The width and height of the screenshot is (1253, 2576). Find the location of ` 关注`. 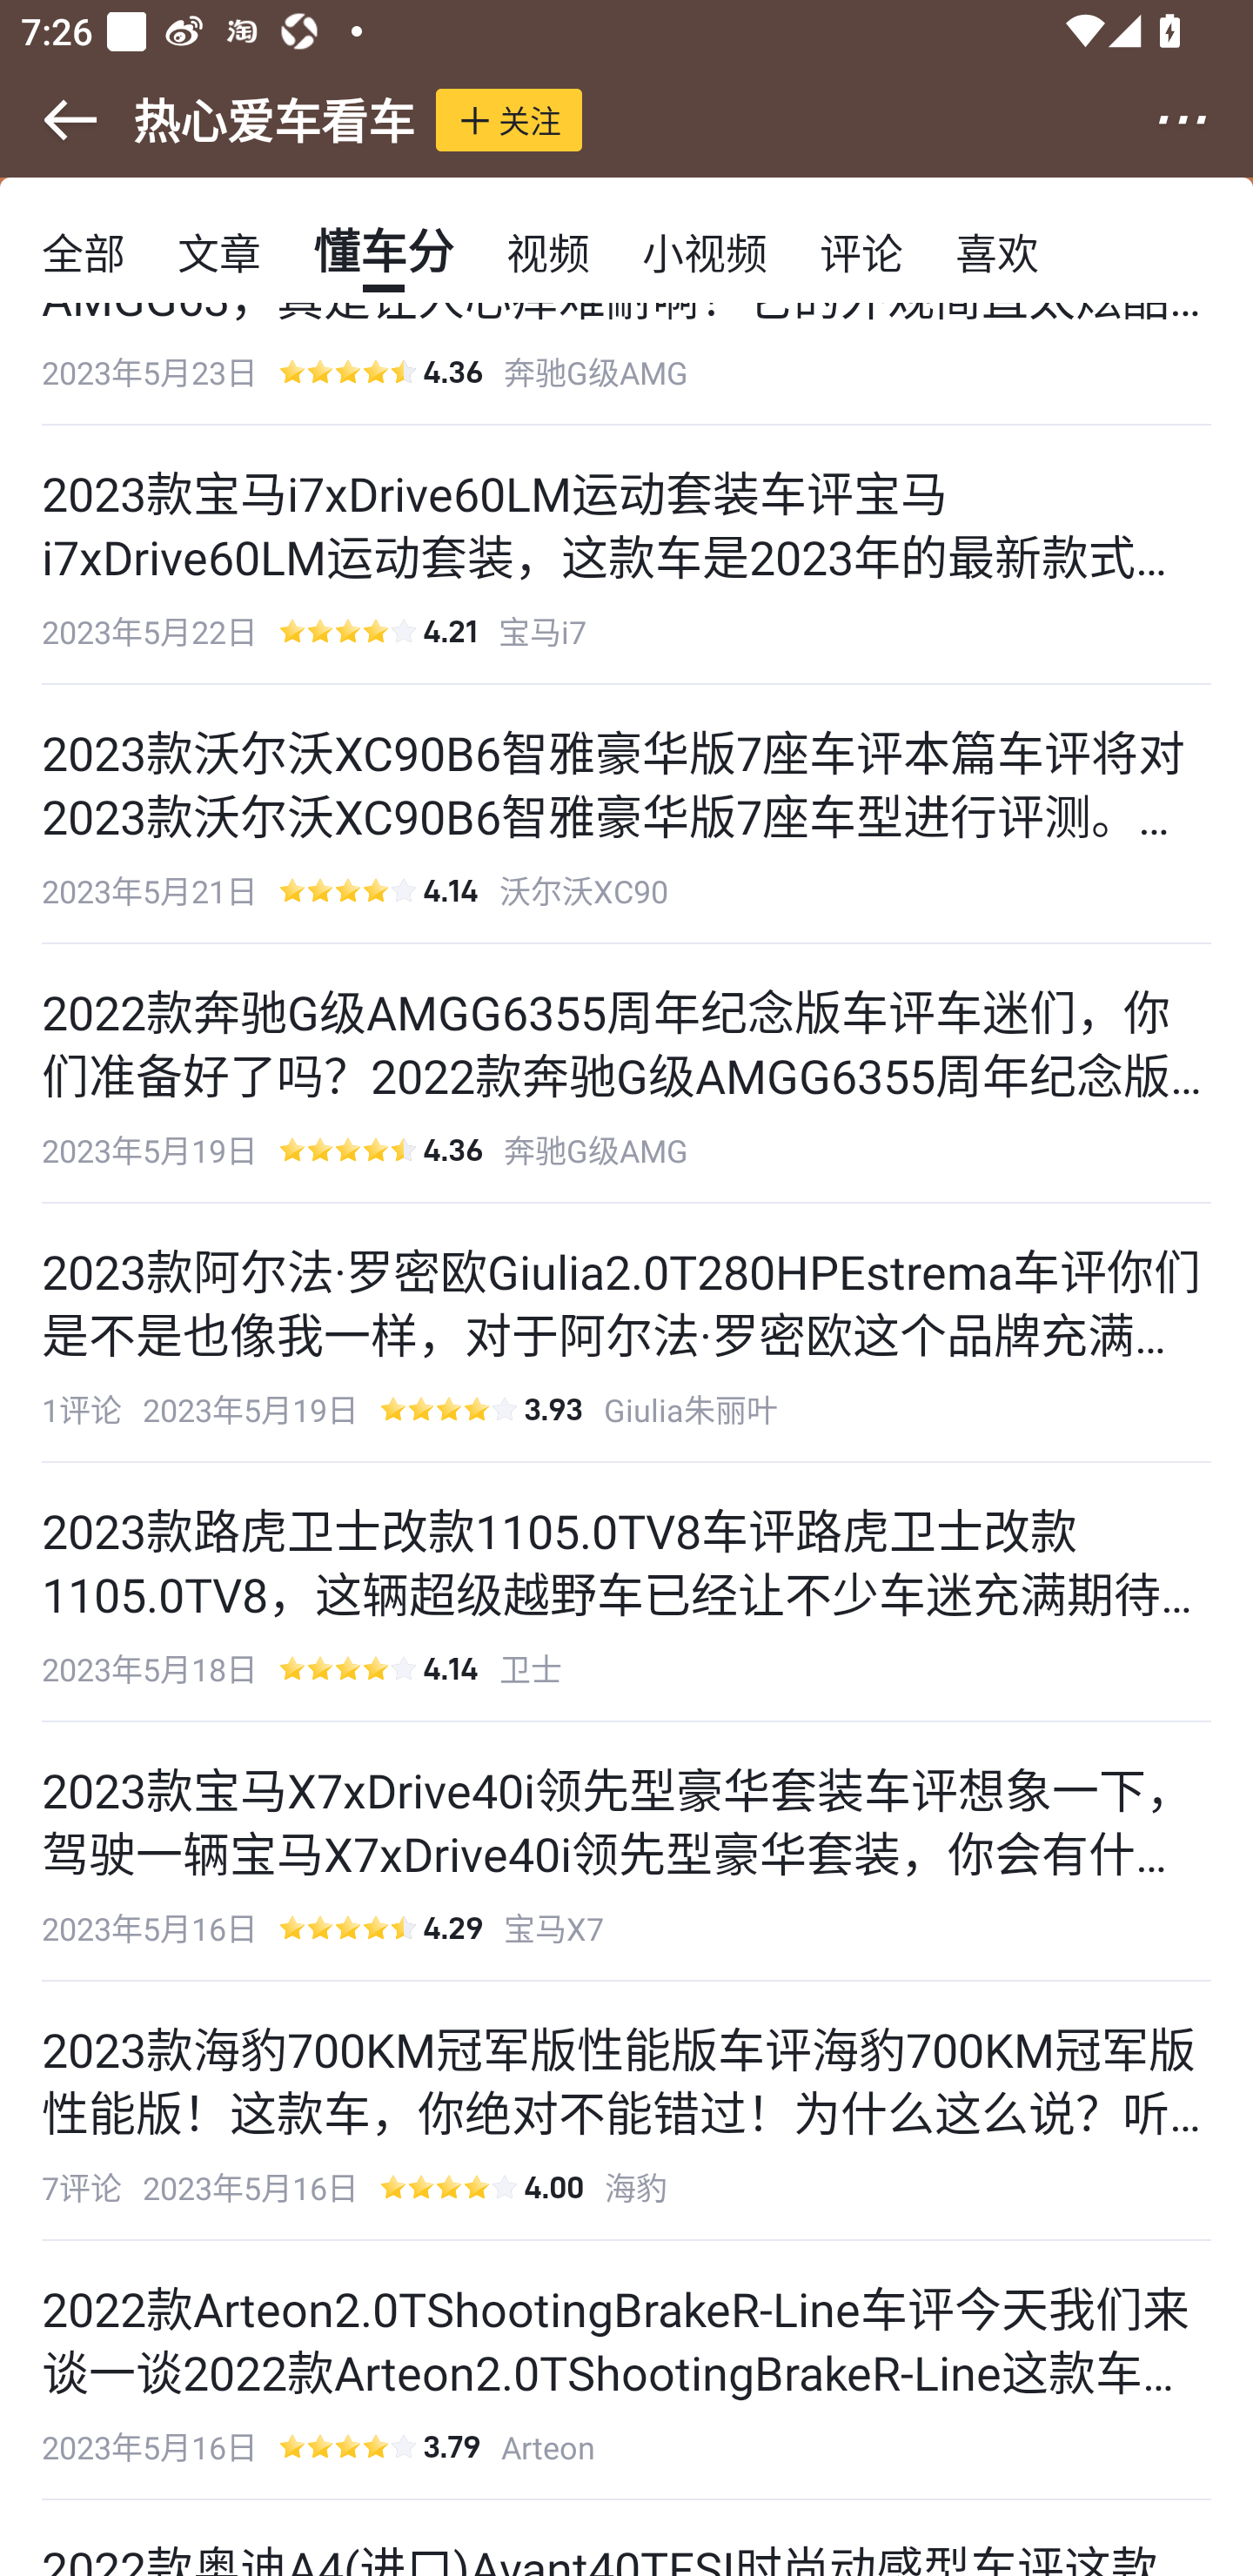

 关注 is located at coordinates (509, 119).